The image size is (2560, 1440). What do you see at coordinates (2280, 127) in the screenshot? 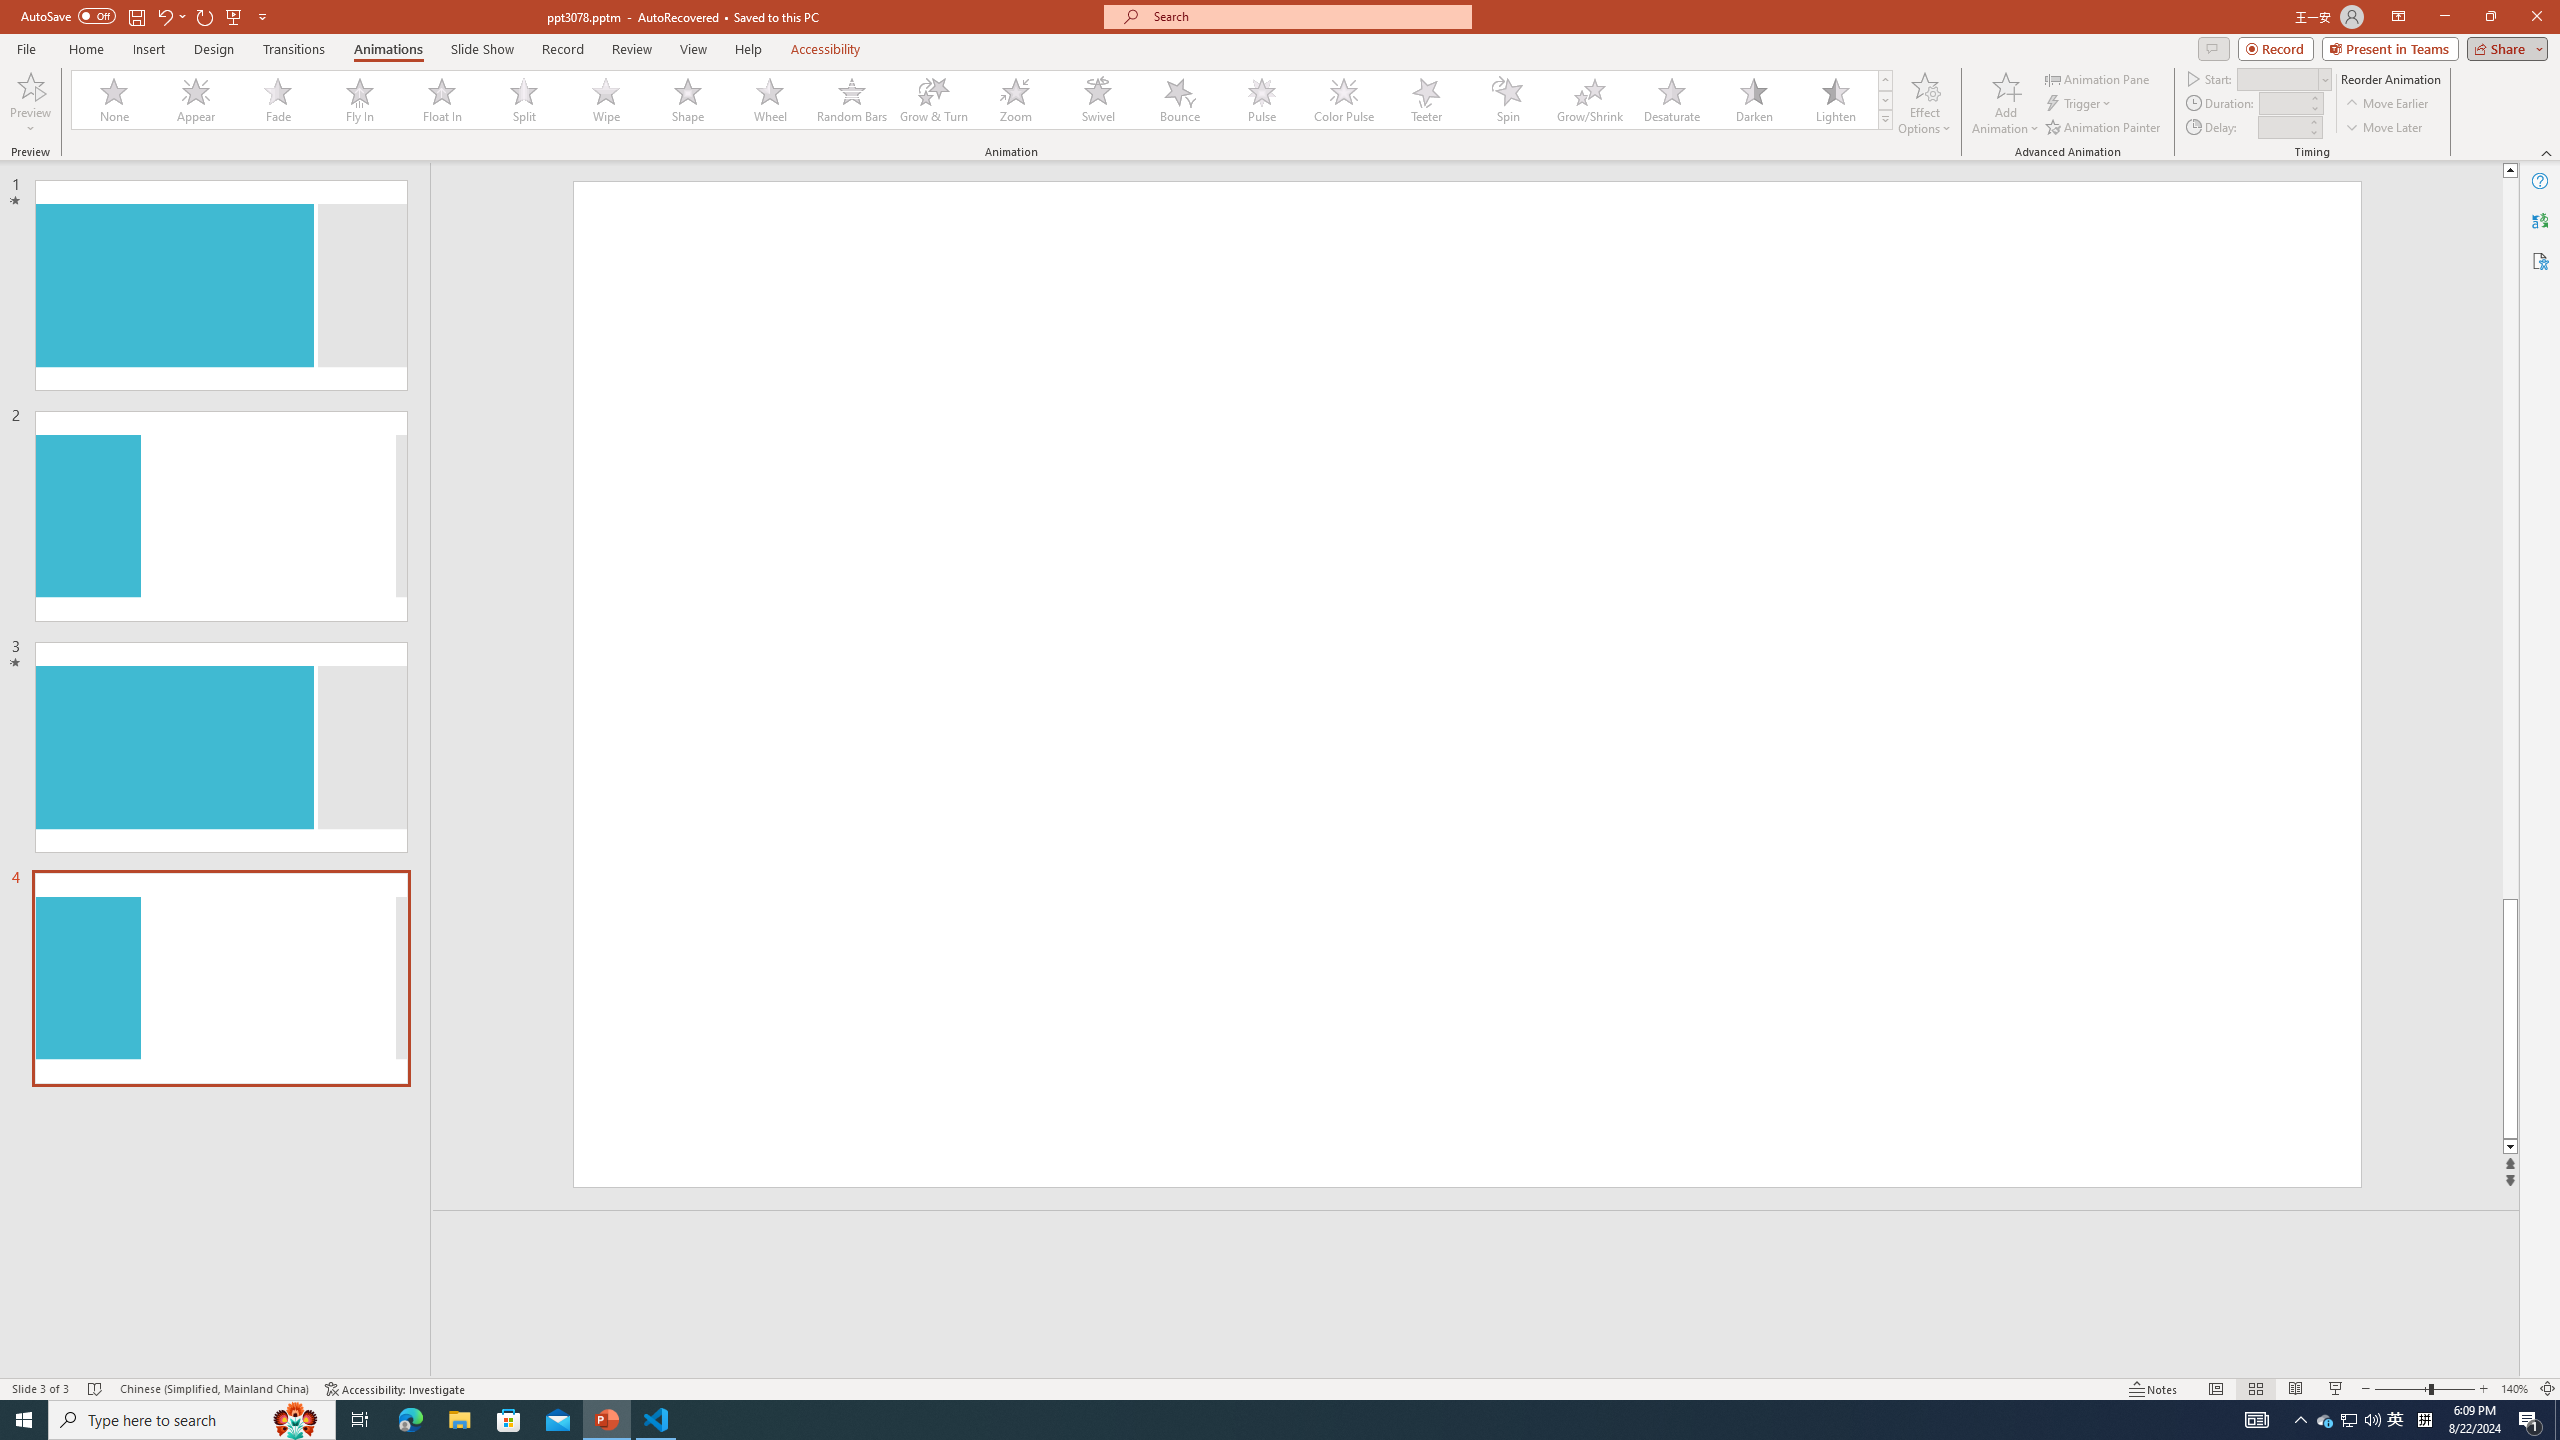
I see `Animation Delay` at bounding box center [2280, 127].